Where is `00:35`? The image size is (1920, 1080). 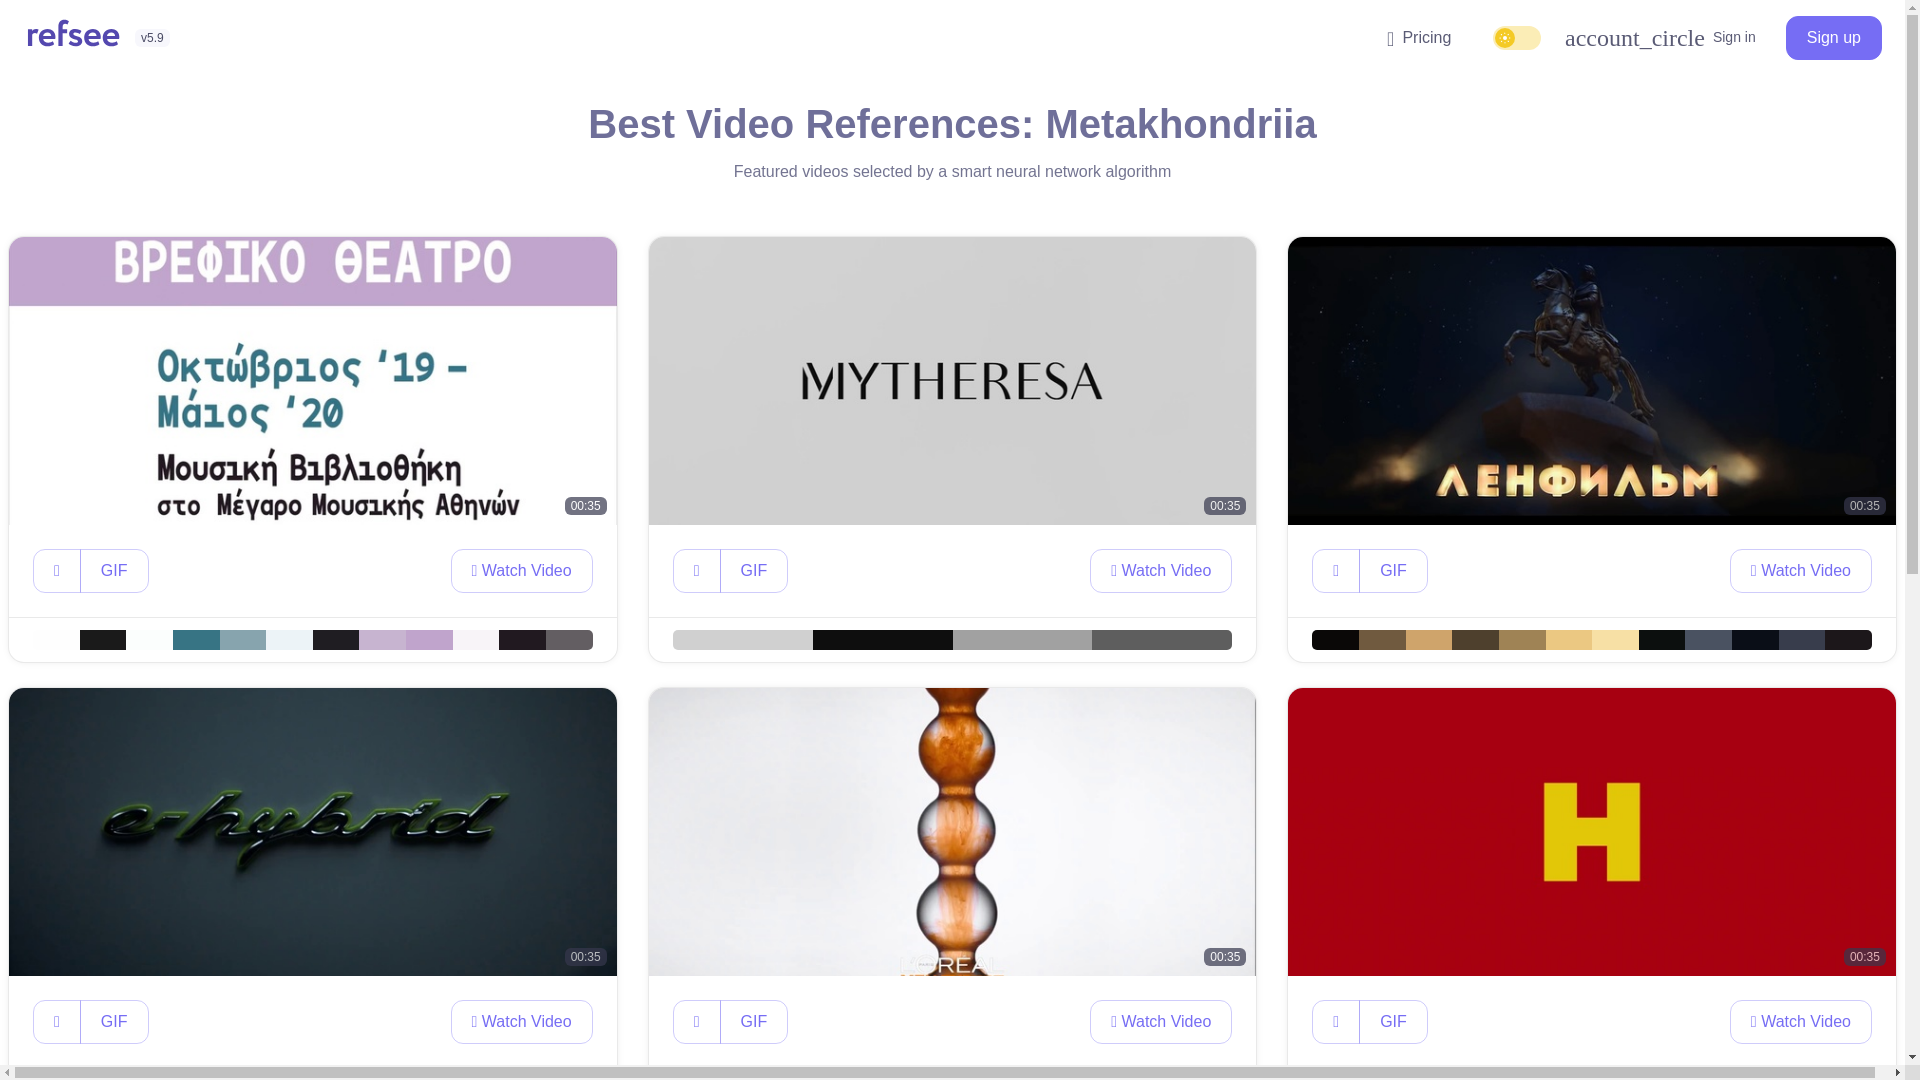
00:35 is located at coordinates (1592, 380).